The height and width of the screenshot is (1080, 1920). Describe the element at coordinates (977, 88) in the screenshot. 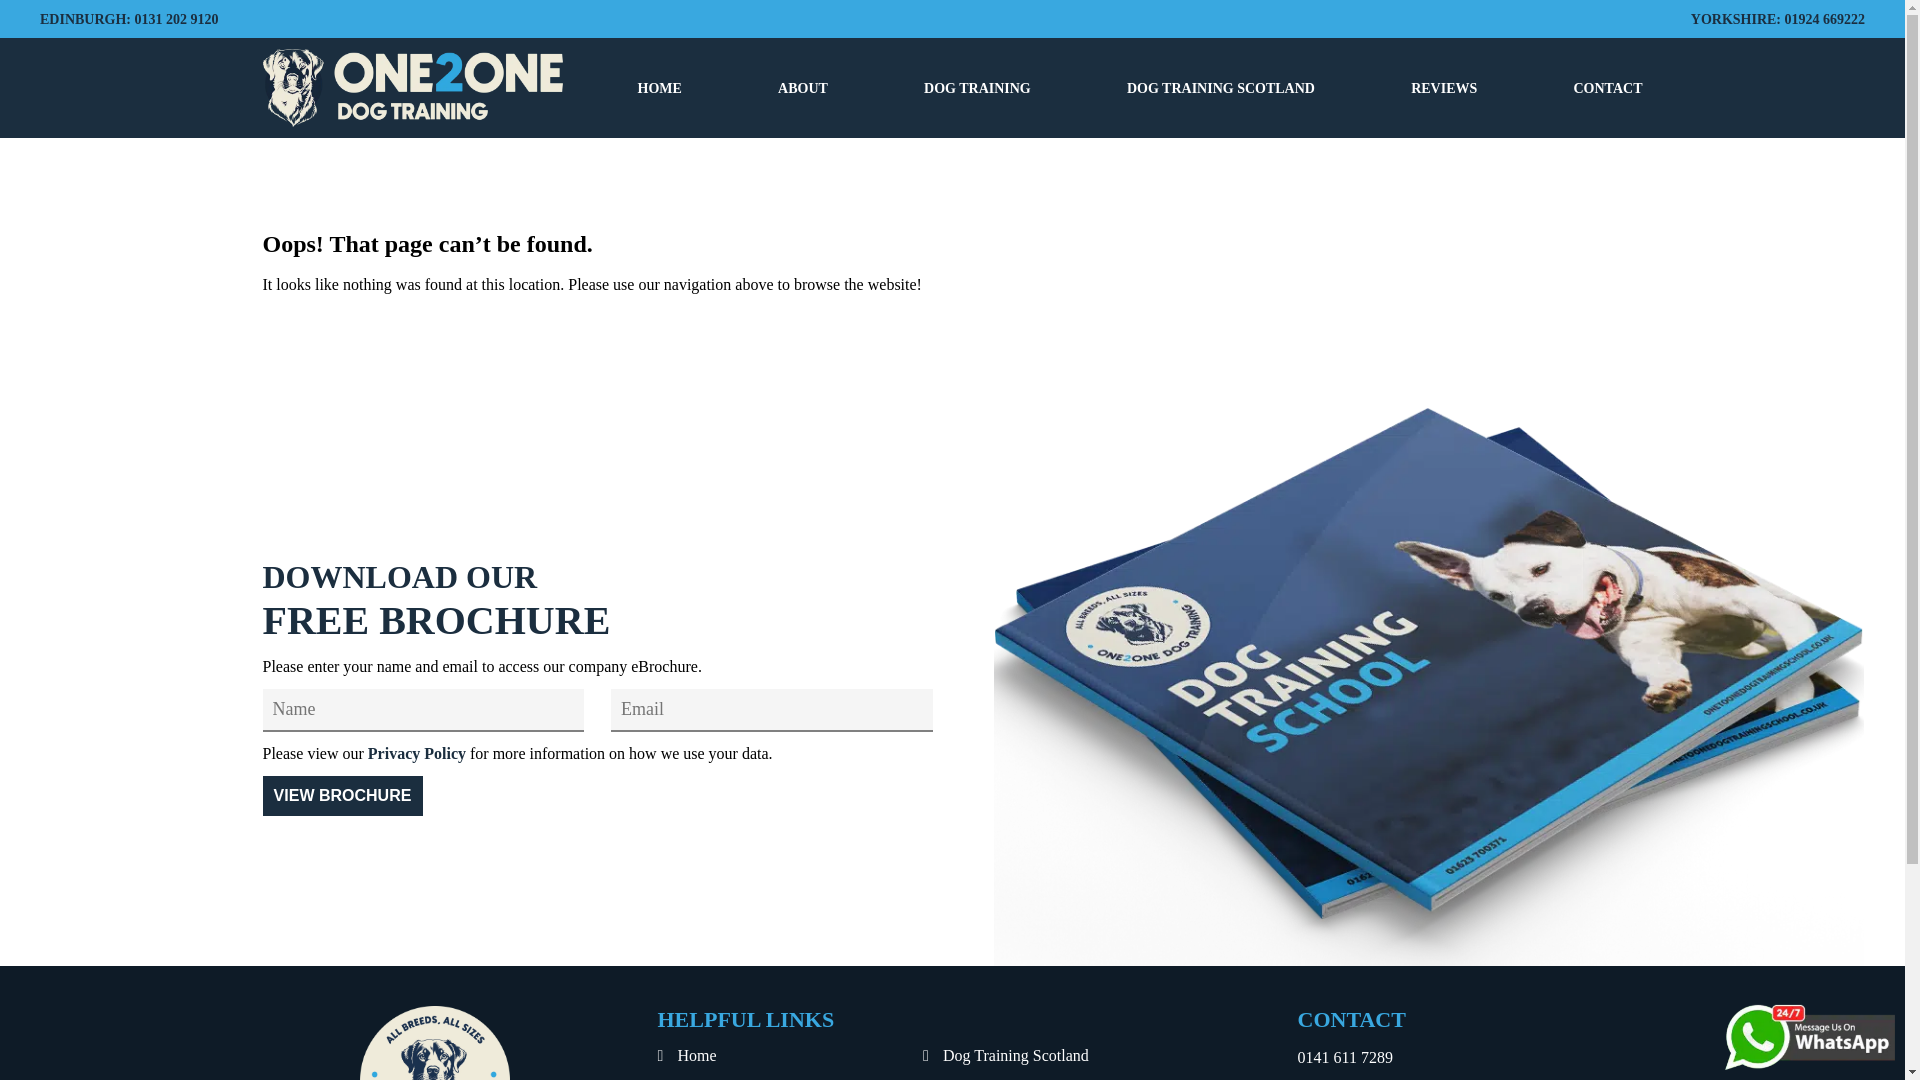

I see `DOG TRAINING` at that location.